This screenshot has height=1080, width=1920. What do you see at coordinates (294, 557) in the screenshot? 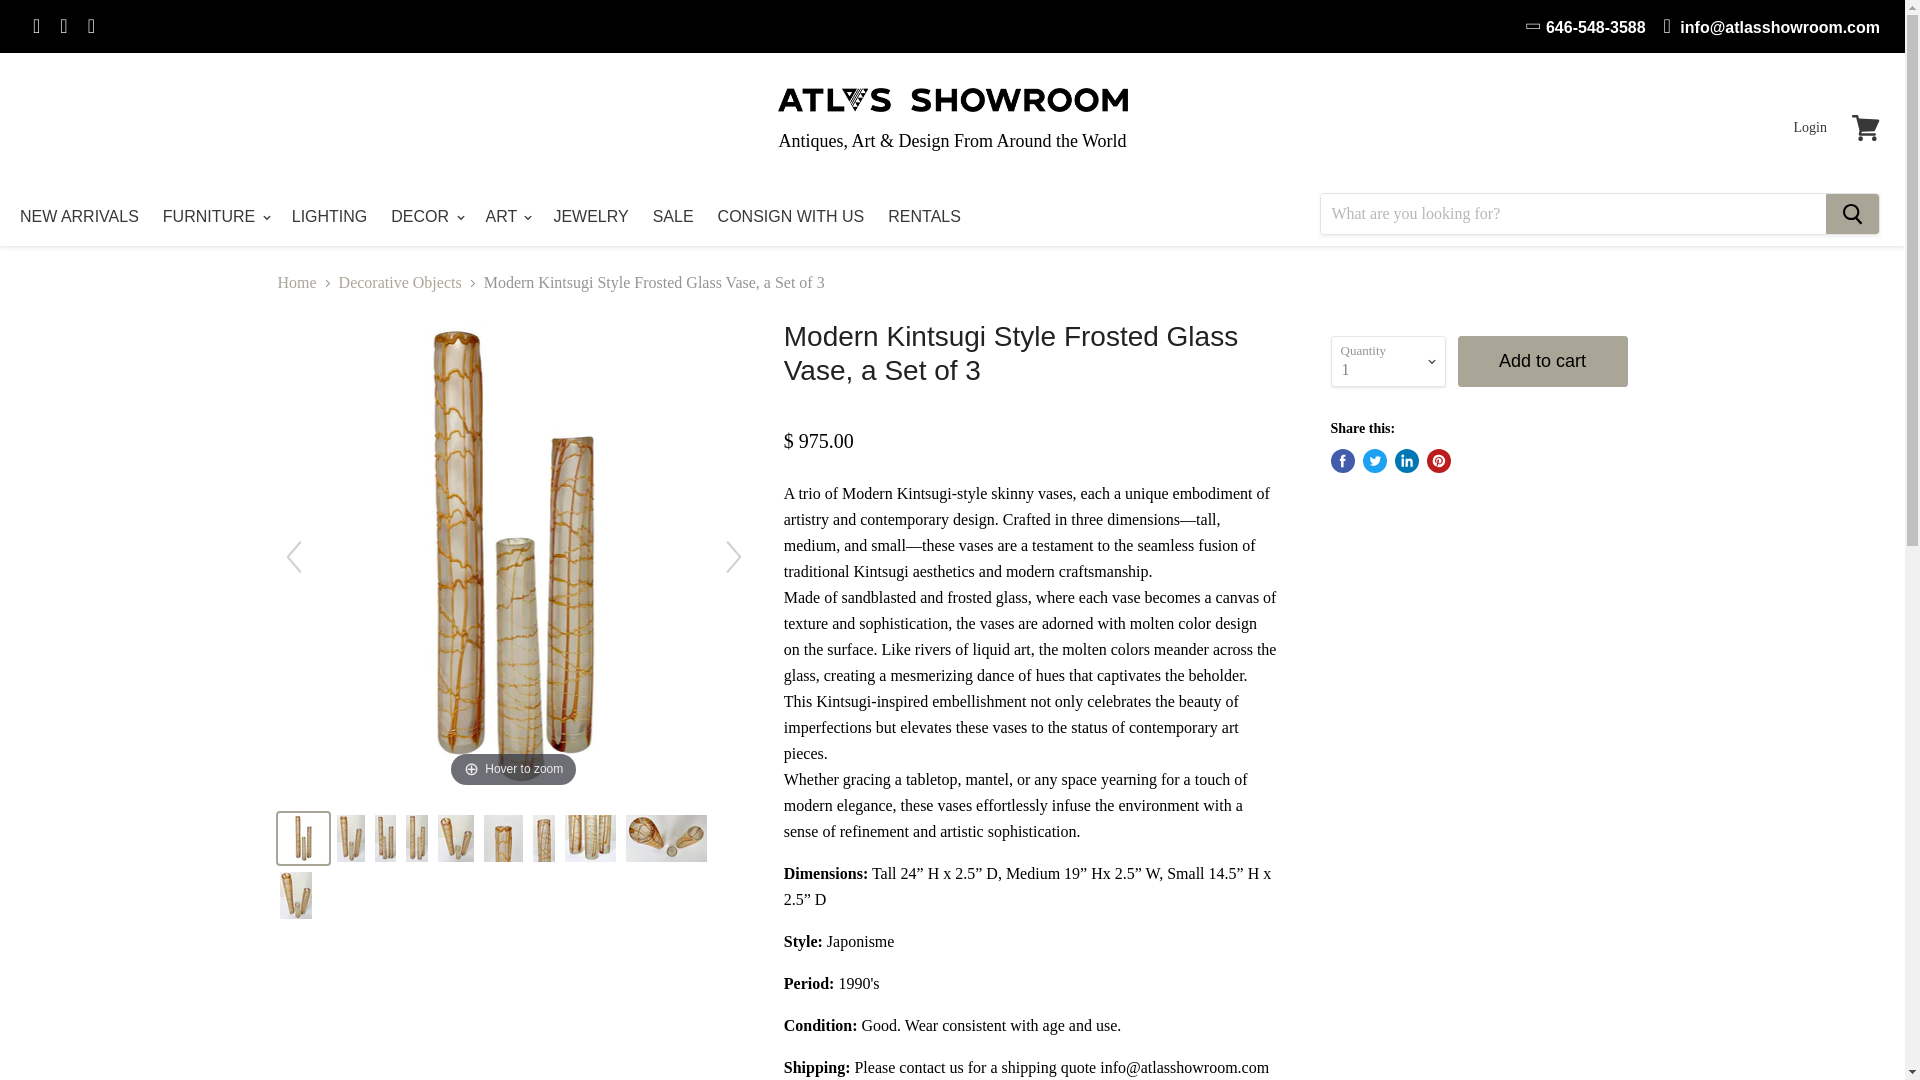
I see `Previous` at bounding box center [294, 557].